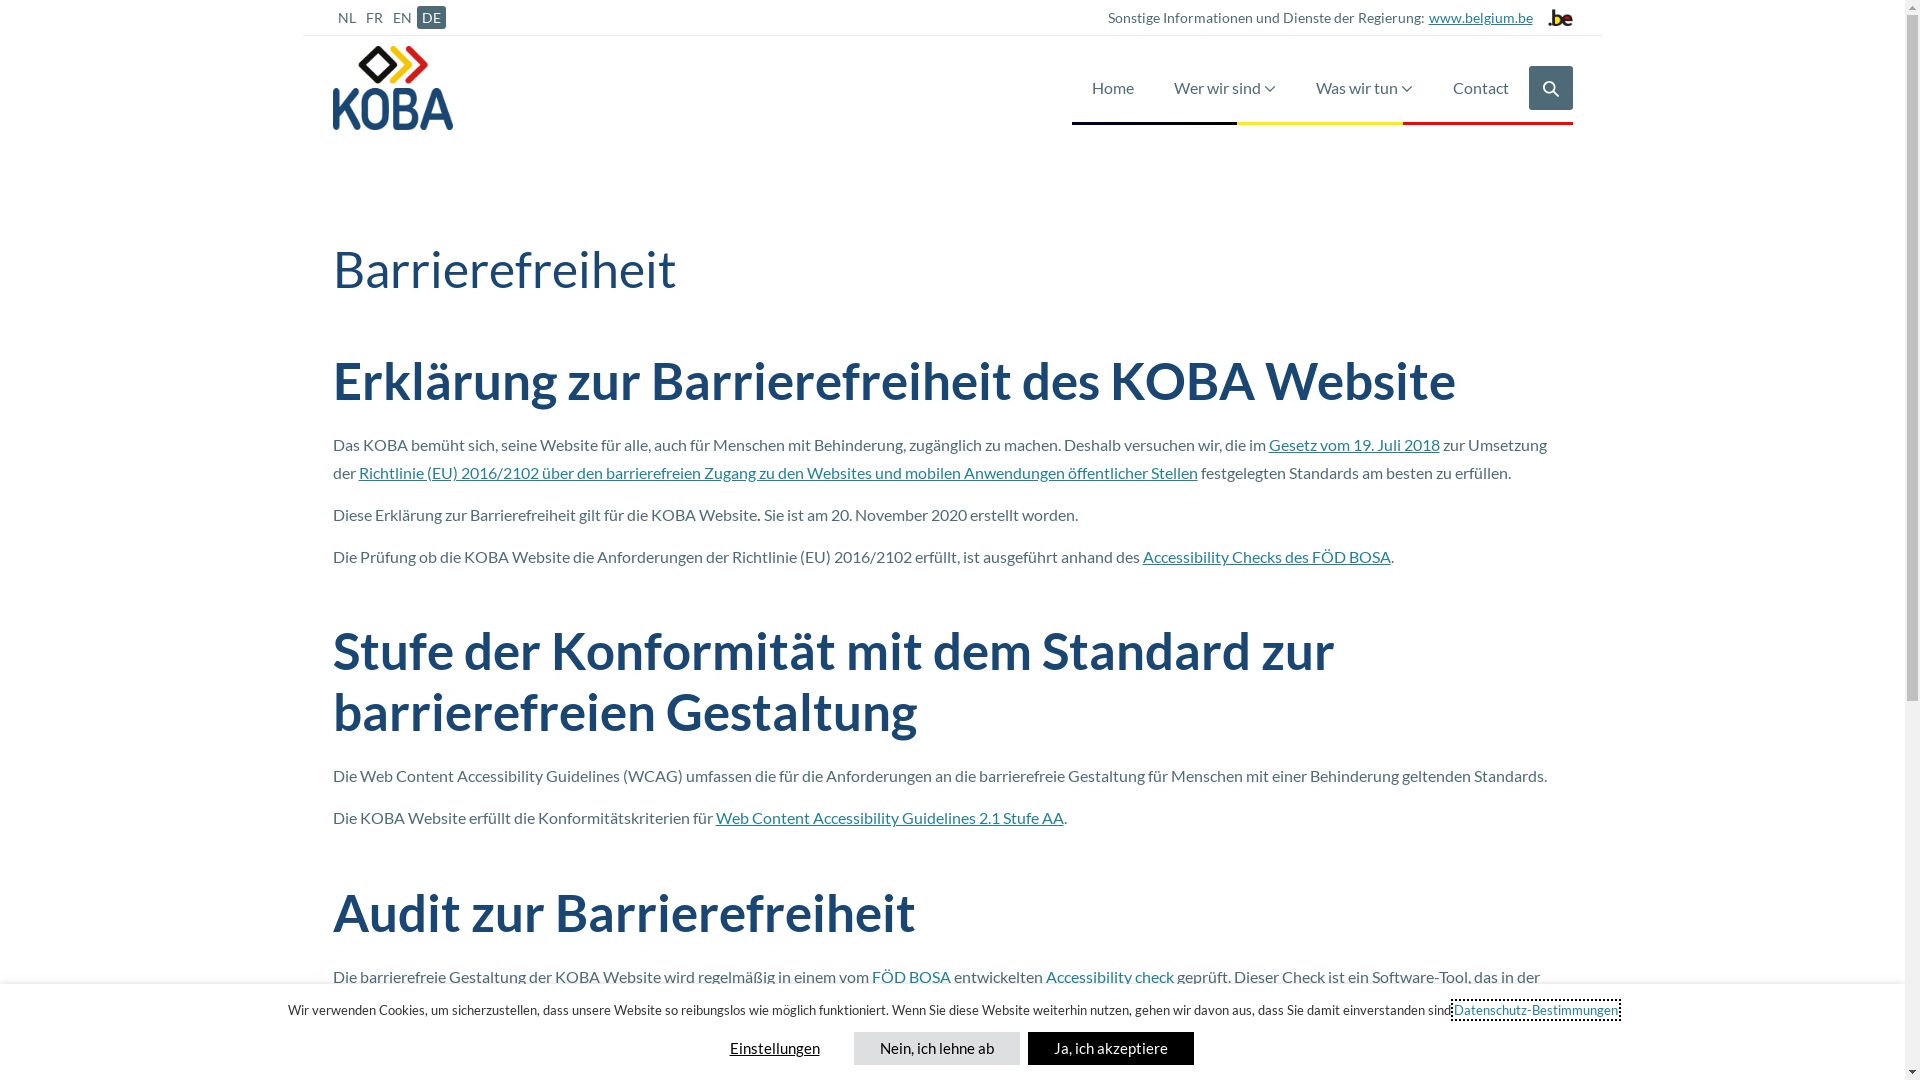 This screenshot has height=1080, width=1920. What do you see at coordinates (374, 18) in the screenshot?
I see `FR` at bounding box center [374, 18].